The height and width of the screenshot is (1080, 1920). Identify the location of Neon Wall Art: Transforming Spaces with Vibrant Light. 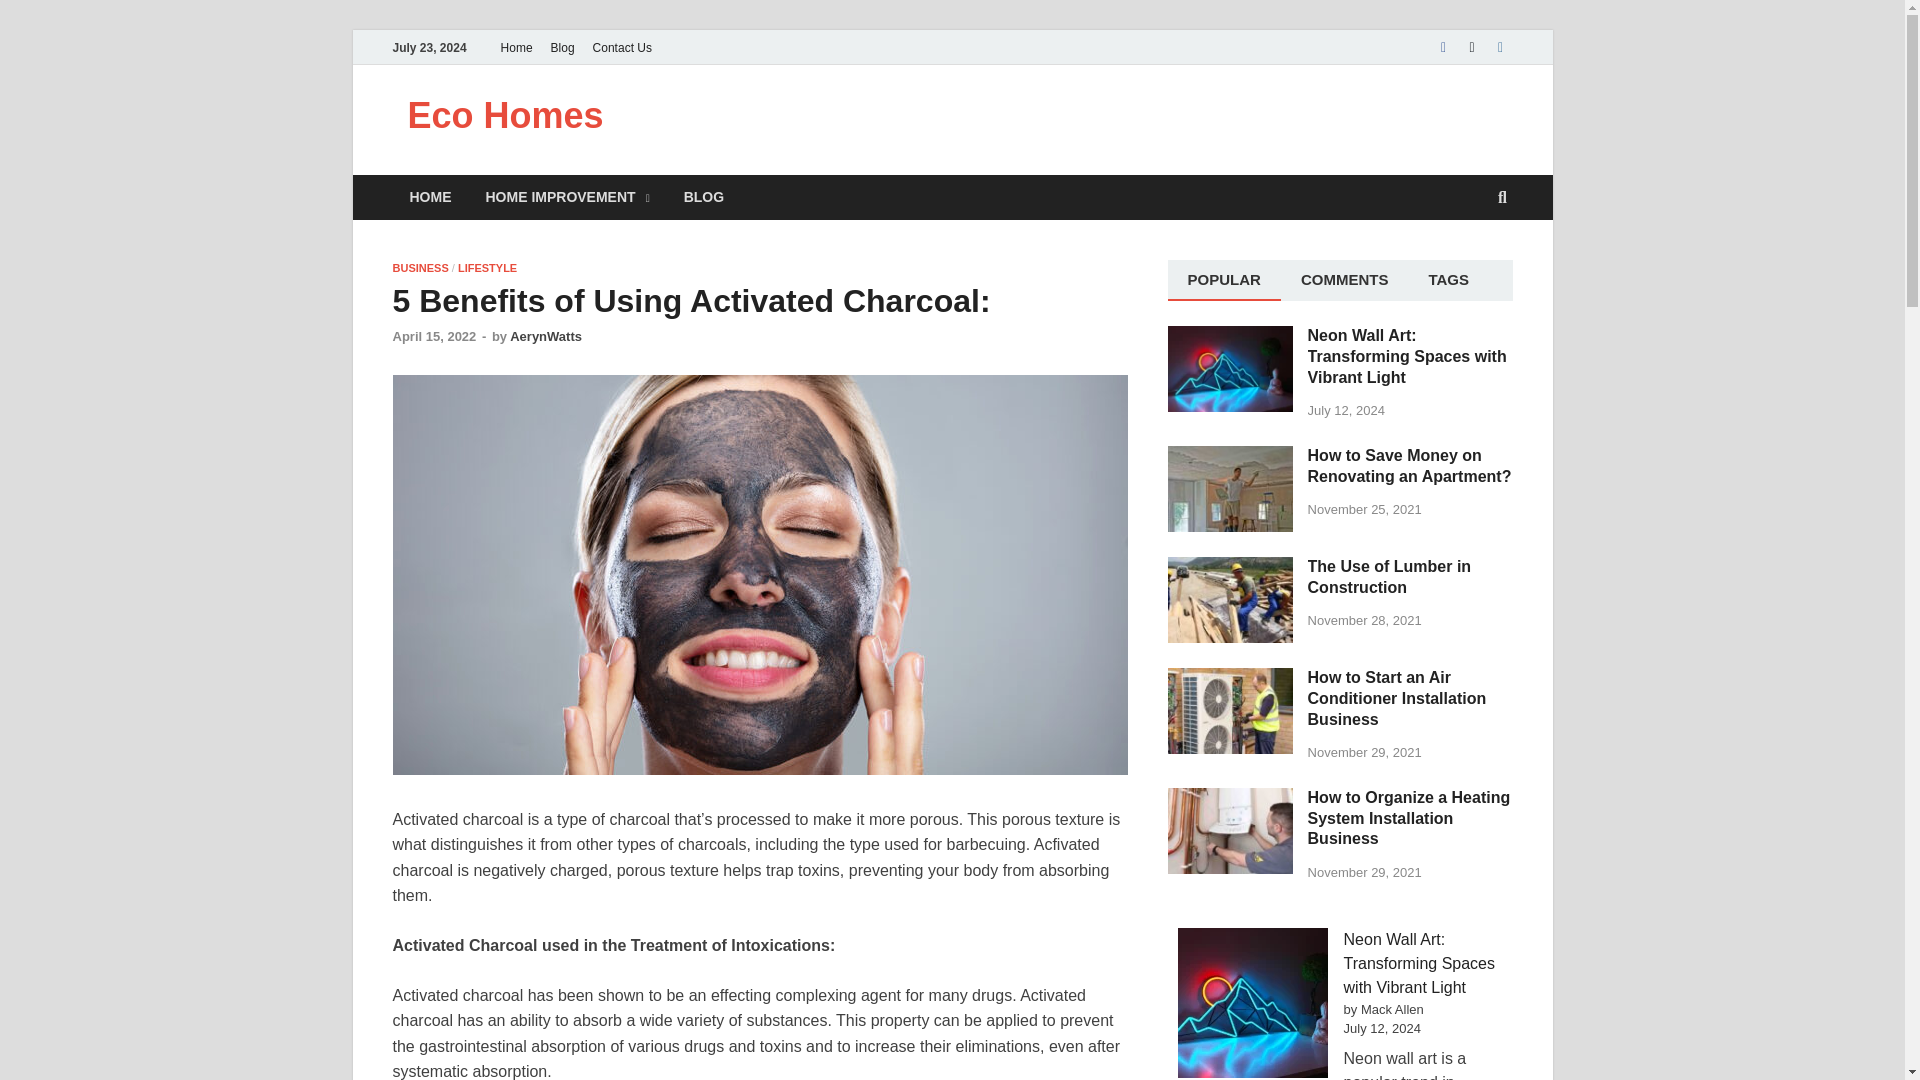
(1230, 337).